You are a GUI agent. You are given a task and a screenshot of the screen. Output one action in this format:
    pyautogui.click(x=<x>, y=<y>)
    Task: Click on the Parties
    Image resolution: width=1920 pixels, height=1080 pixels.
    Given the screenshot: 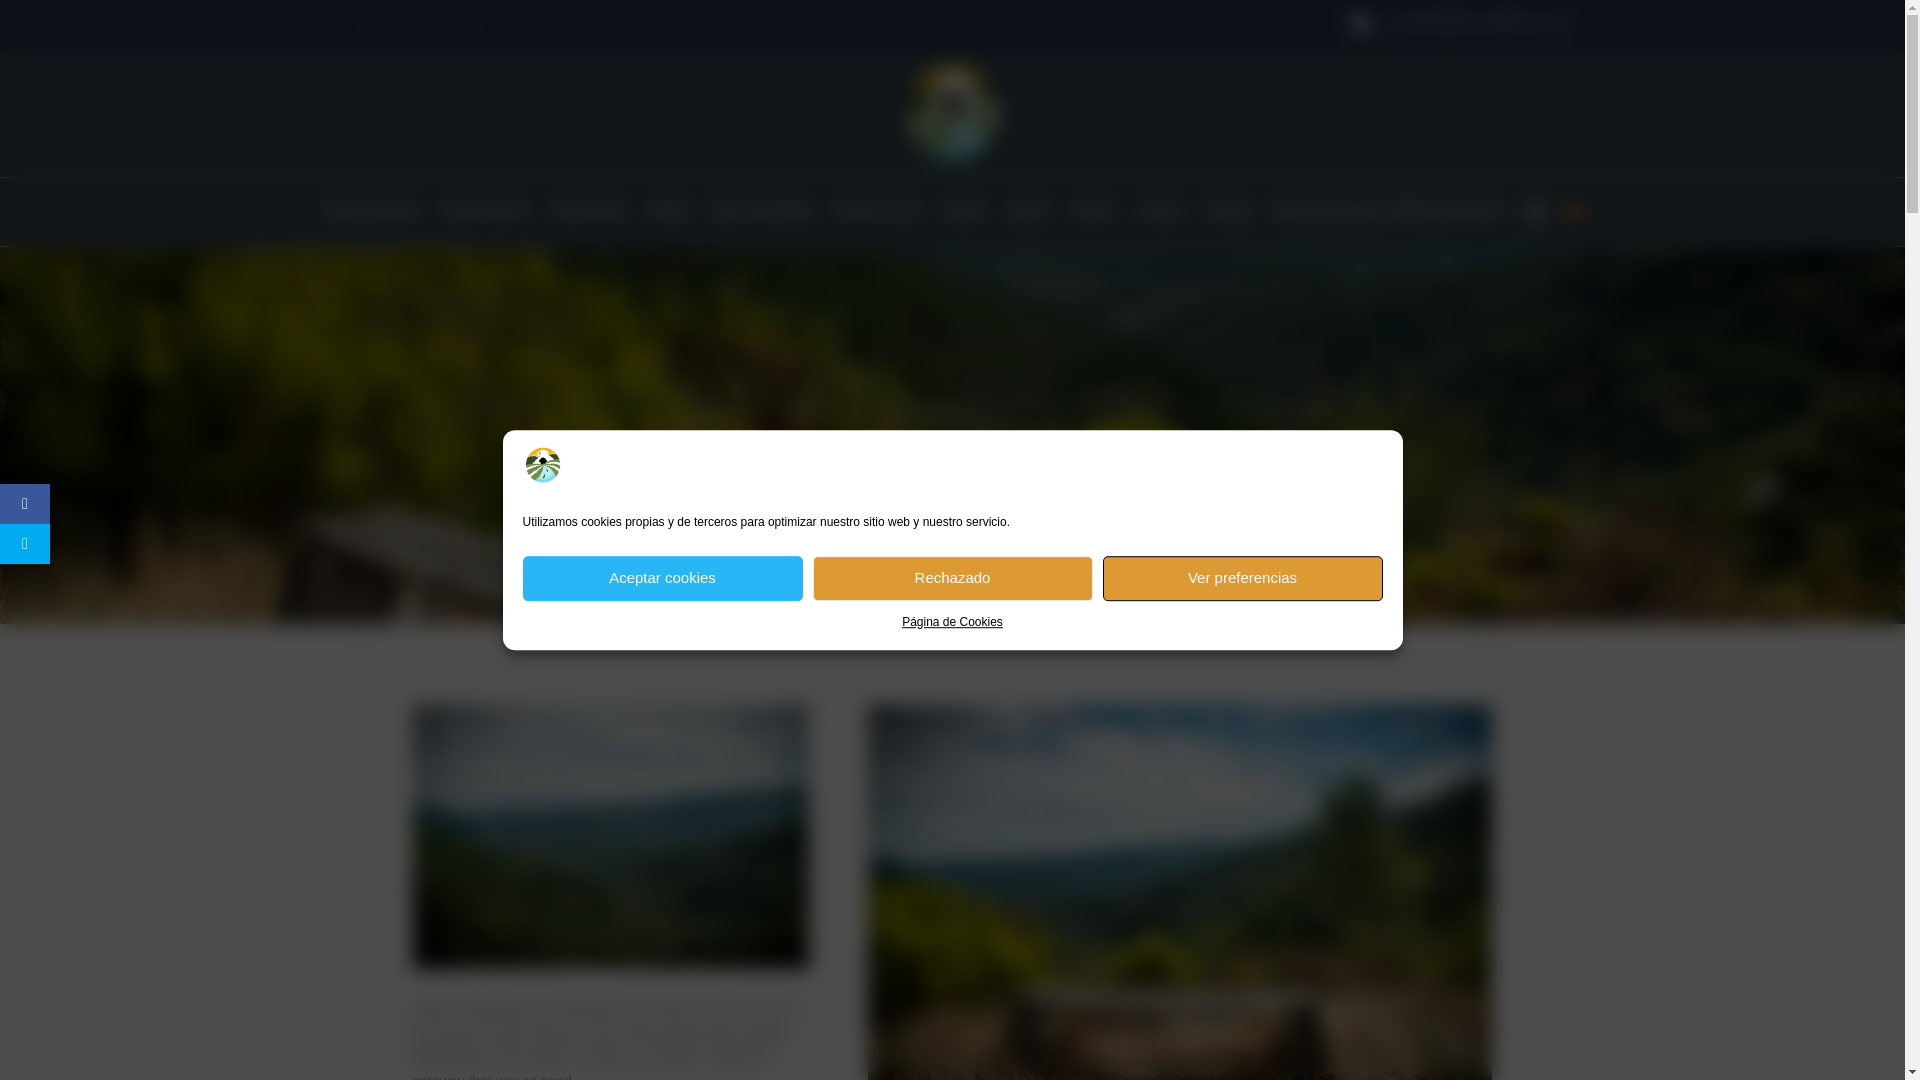 What is the action you would take?
    pyautogui.click(x=1093, y=216)
    